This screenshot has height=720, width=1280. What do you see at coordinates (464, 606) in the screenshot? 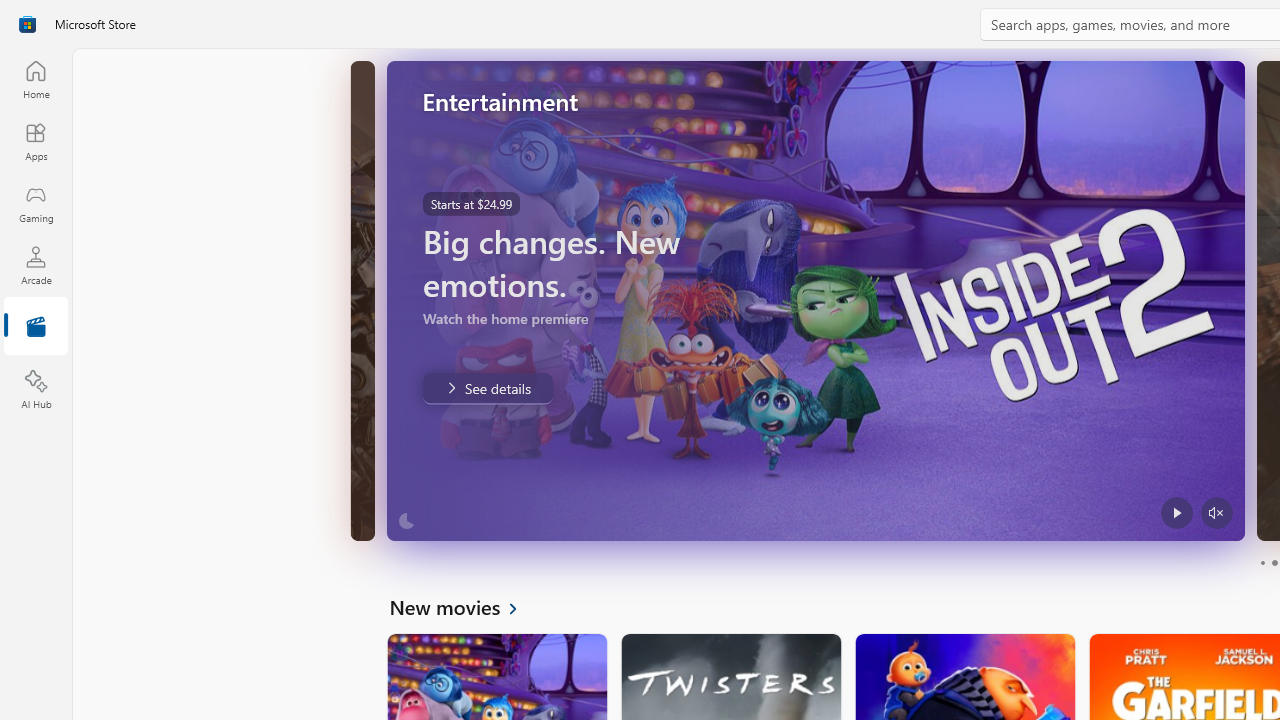
I see `See all  New movies` at bounding box center [464, 606].